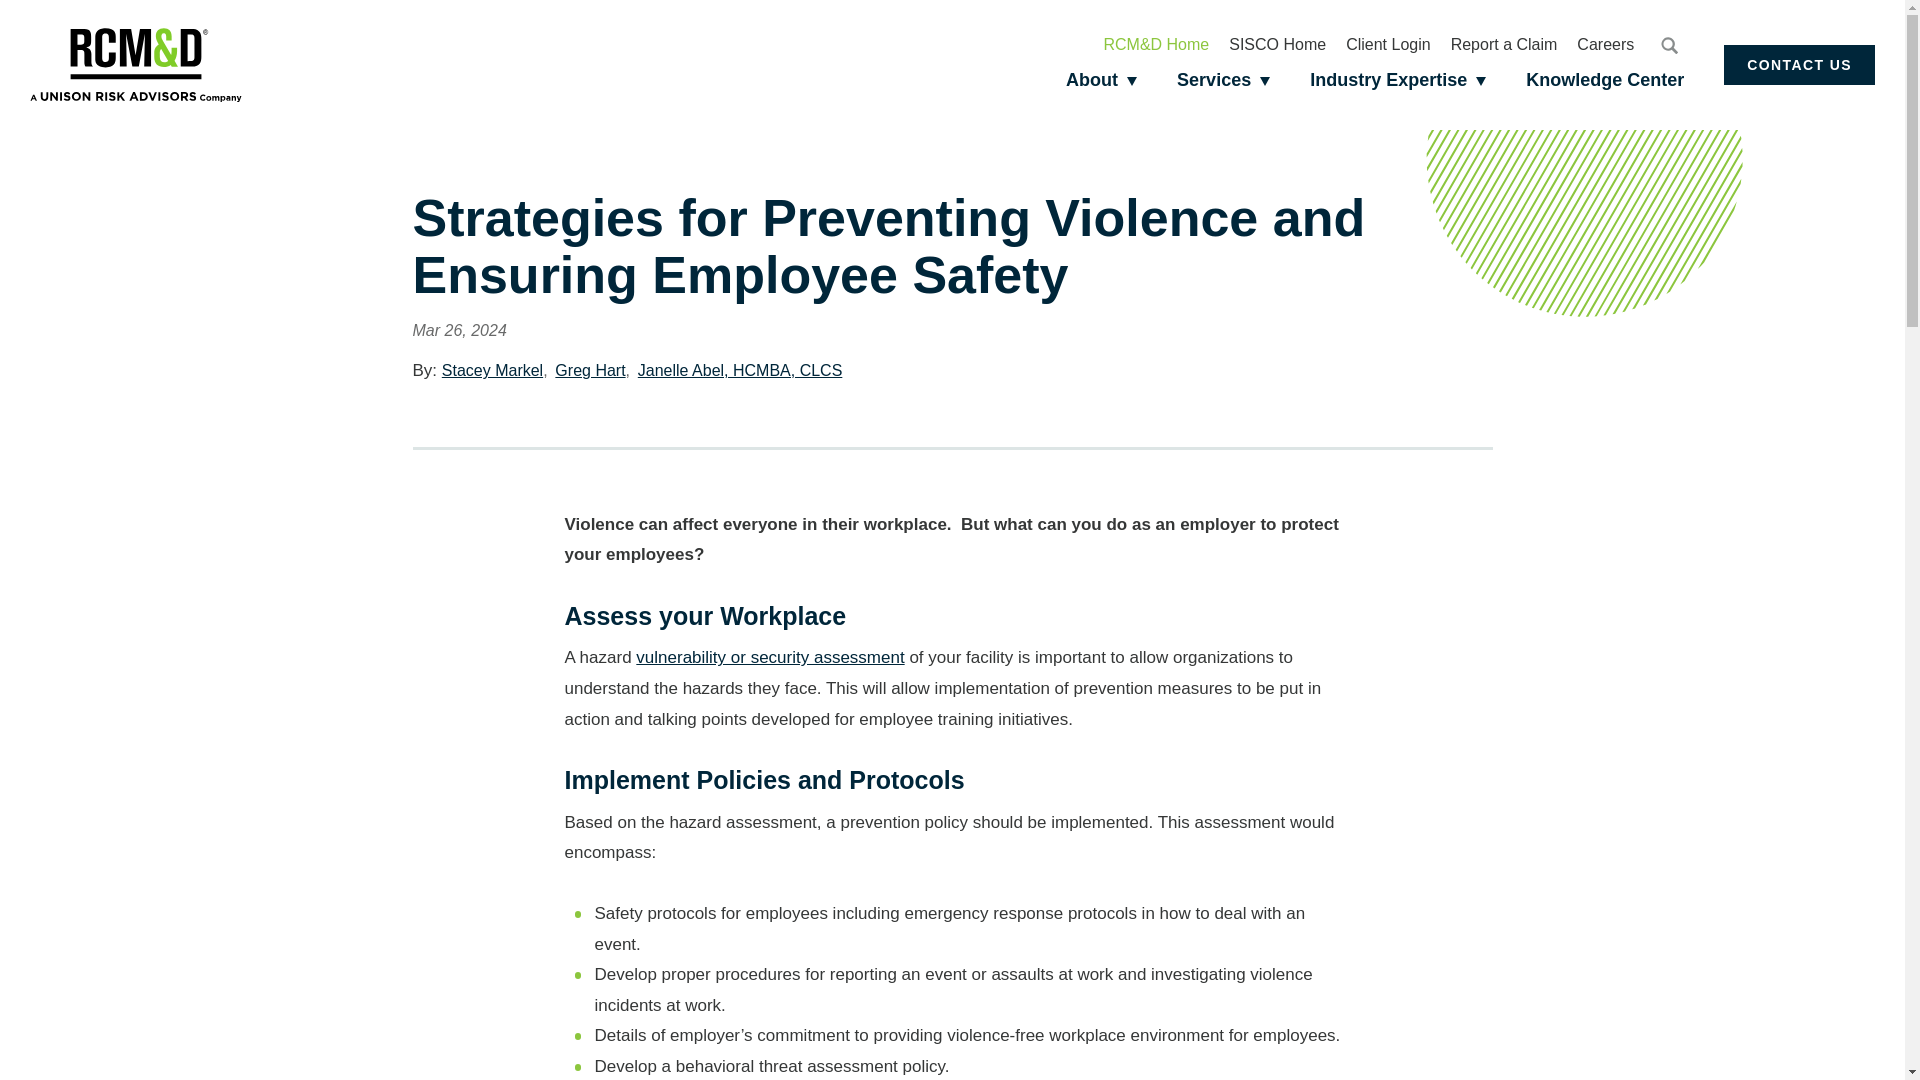 Image resolution: width=1920 pixels, height=1080 pixels. I want to click on Industry Expertise, so click(1398, 80).